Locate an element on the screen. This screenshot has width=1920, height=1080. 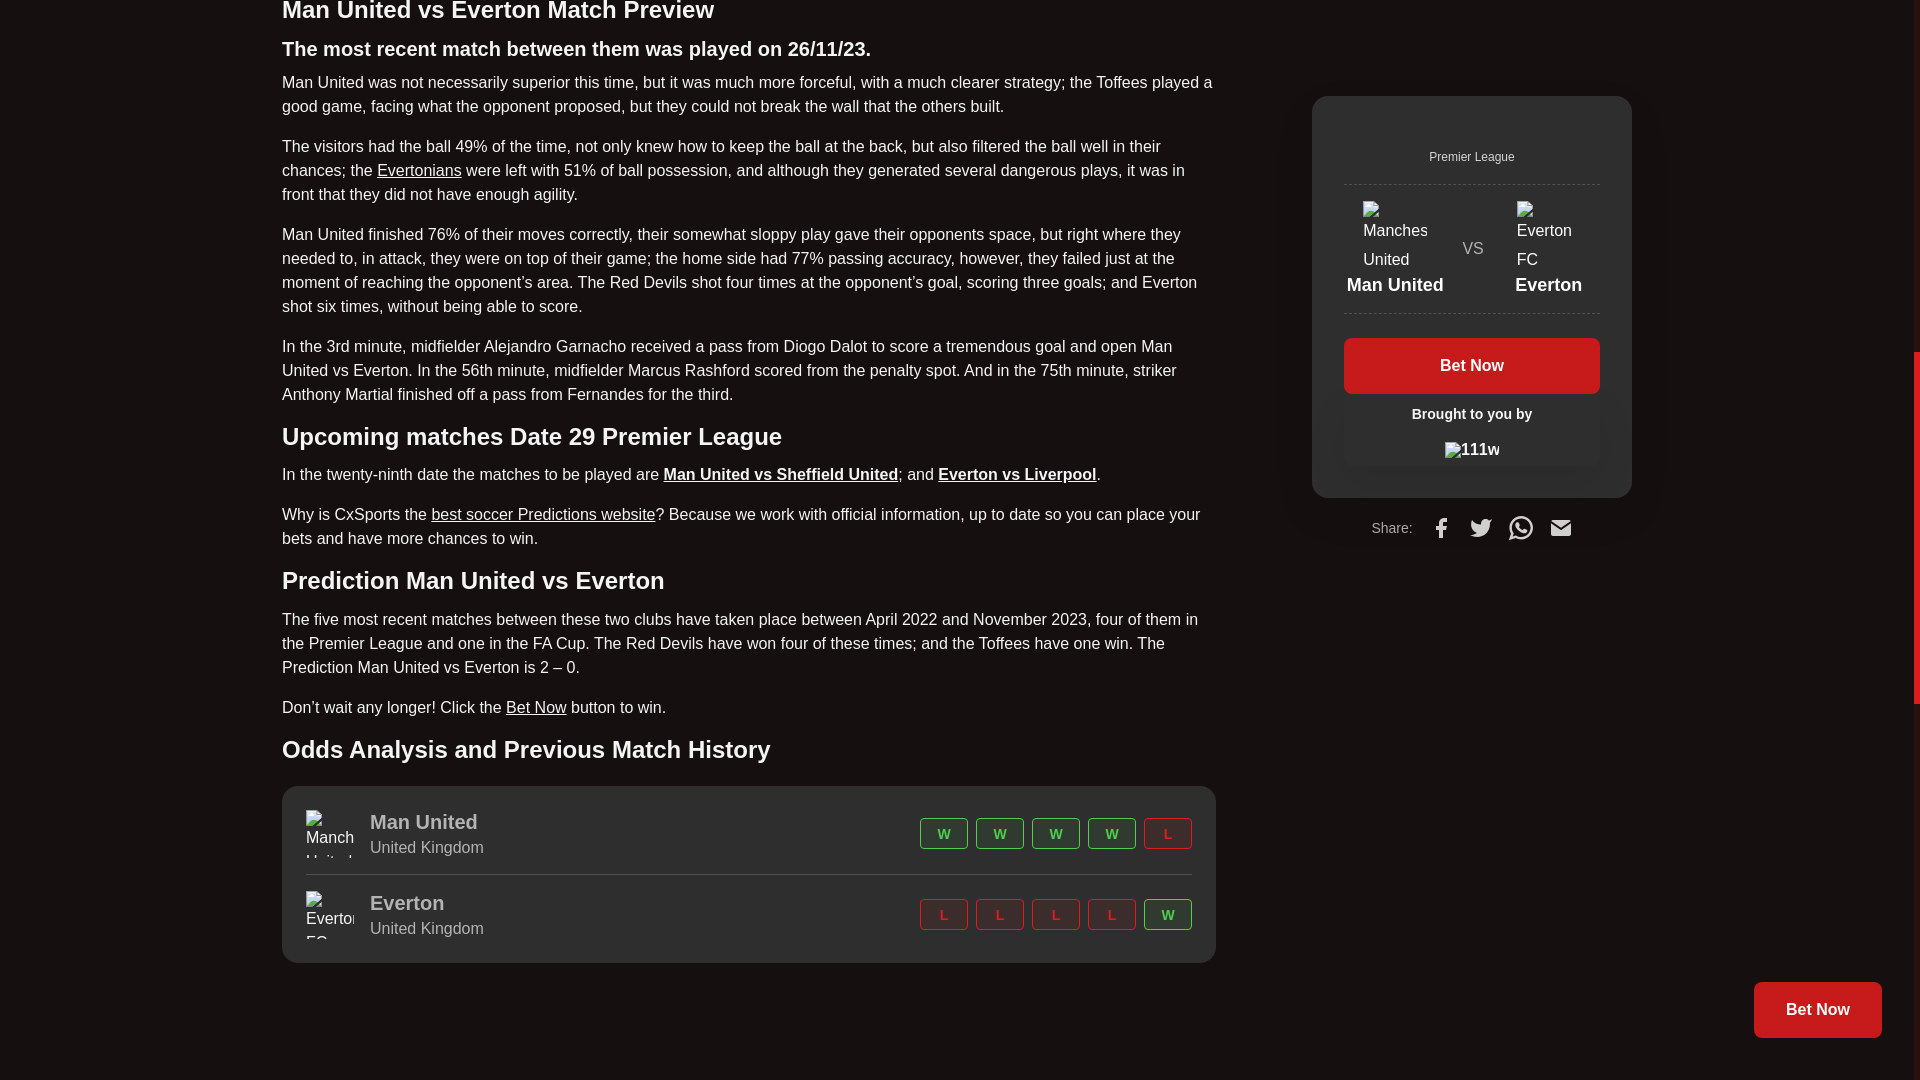
Man United vs Sheffield United predictions is located at coordinates (781, 474).